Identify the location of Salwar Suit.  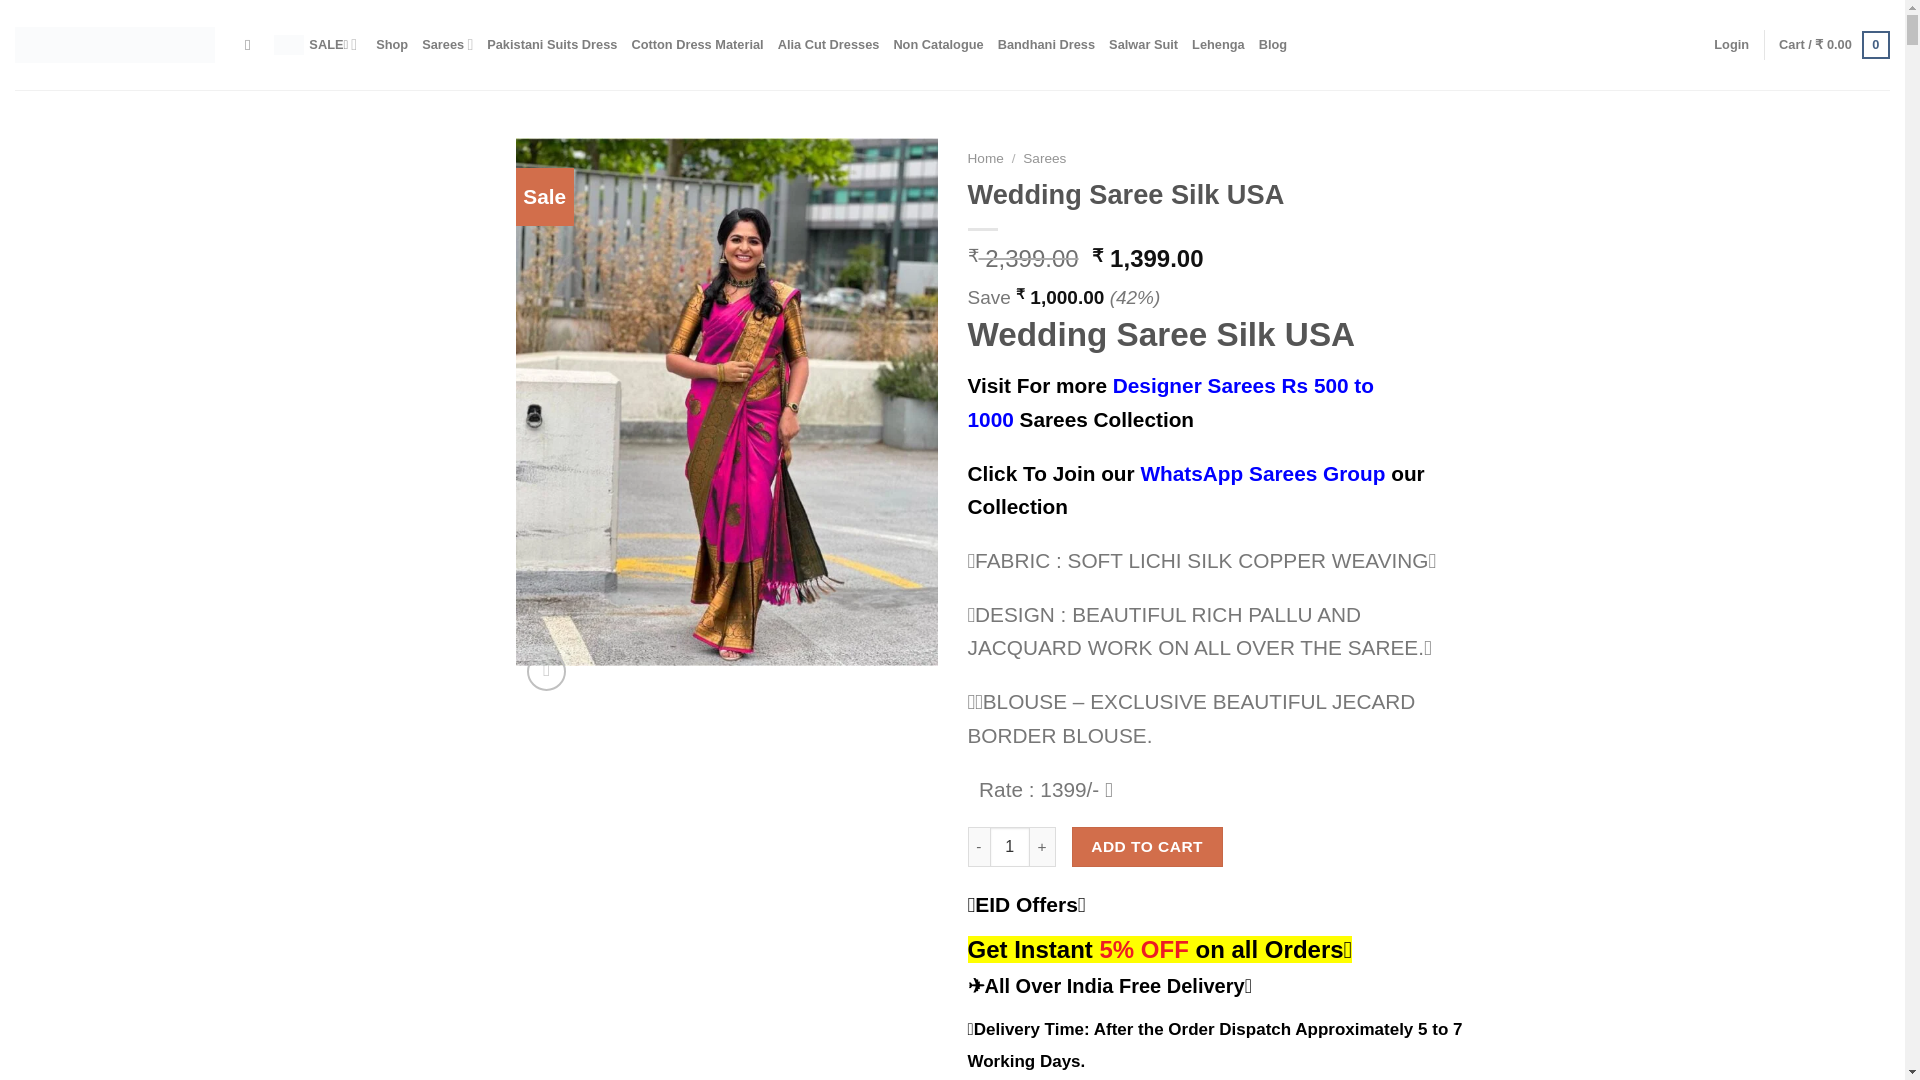
(1144, 44).